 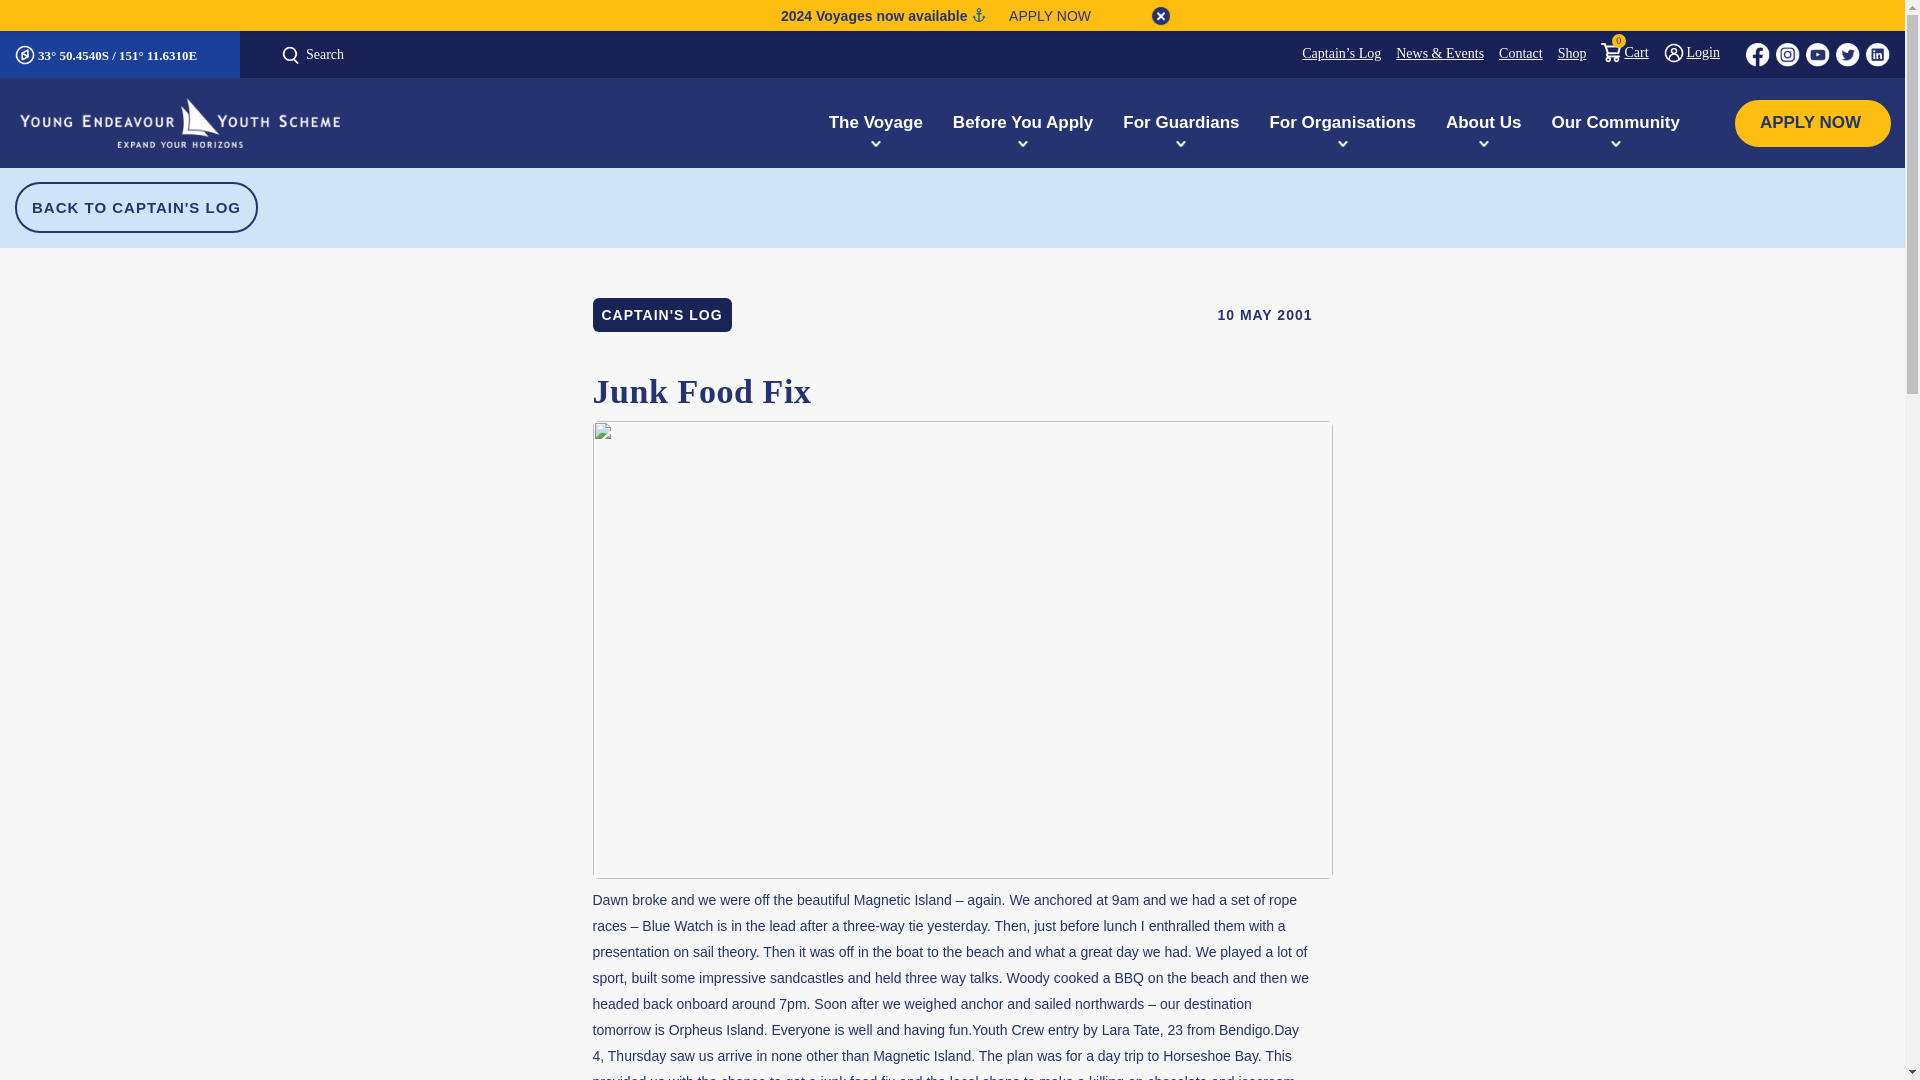 What do you see at coordinates (1813, 123) in the screenshot?
I see `APPLY NOW` at bounding box center [1813, 123].